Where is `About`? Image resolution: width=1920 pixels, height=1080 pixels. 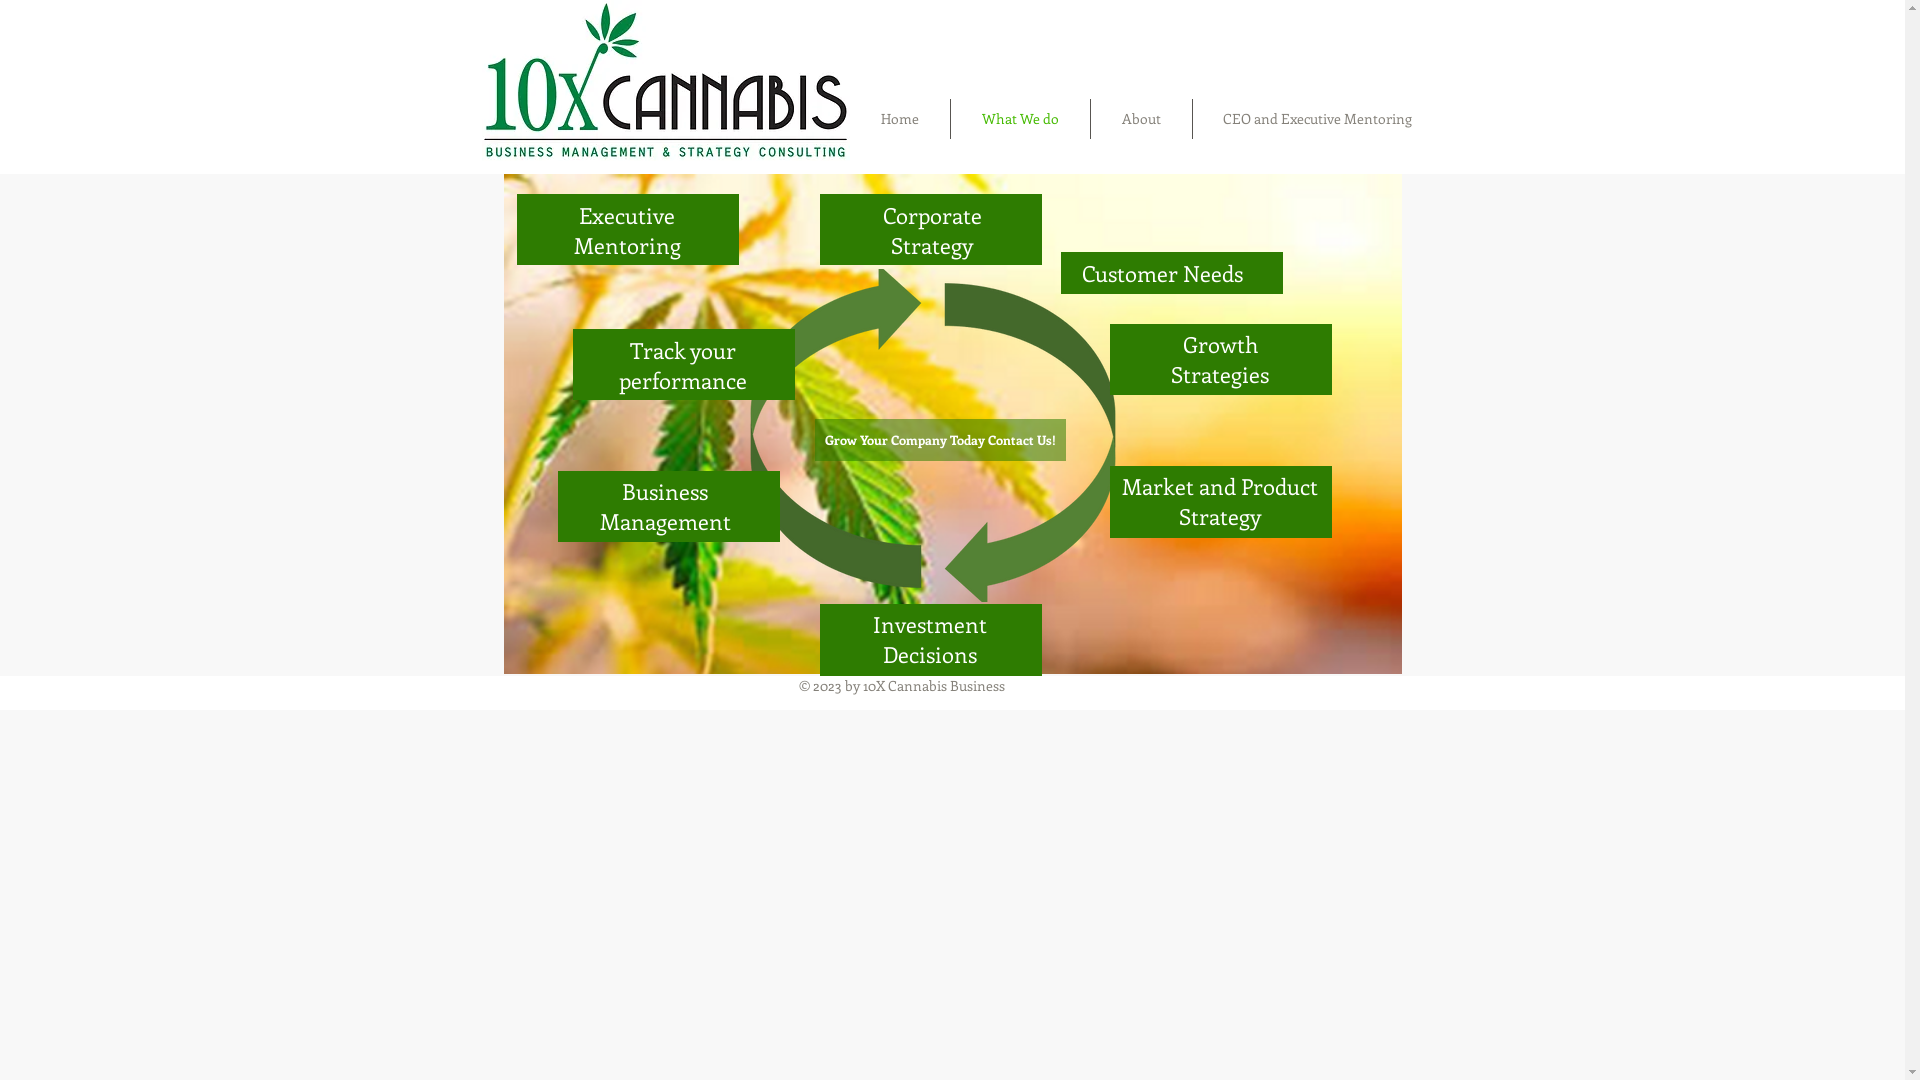 About is located at coordinates (1140, 119).